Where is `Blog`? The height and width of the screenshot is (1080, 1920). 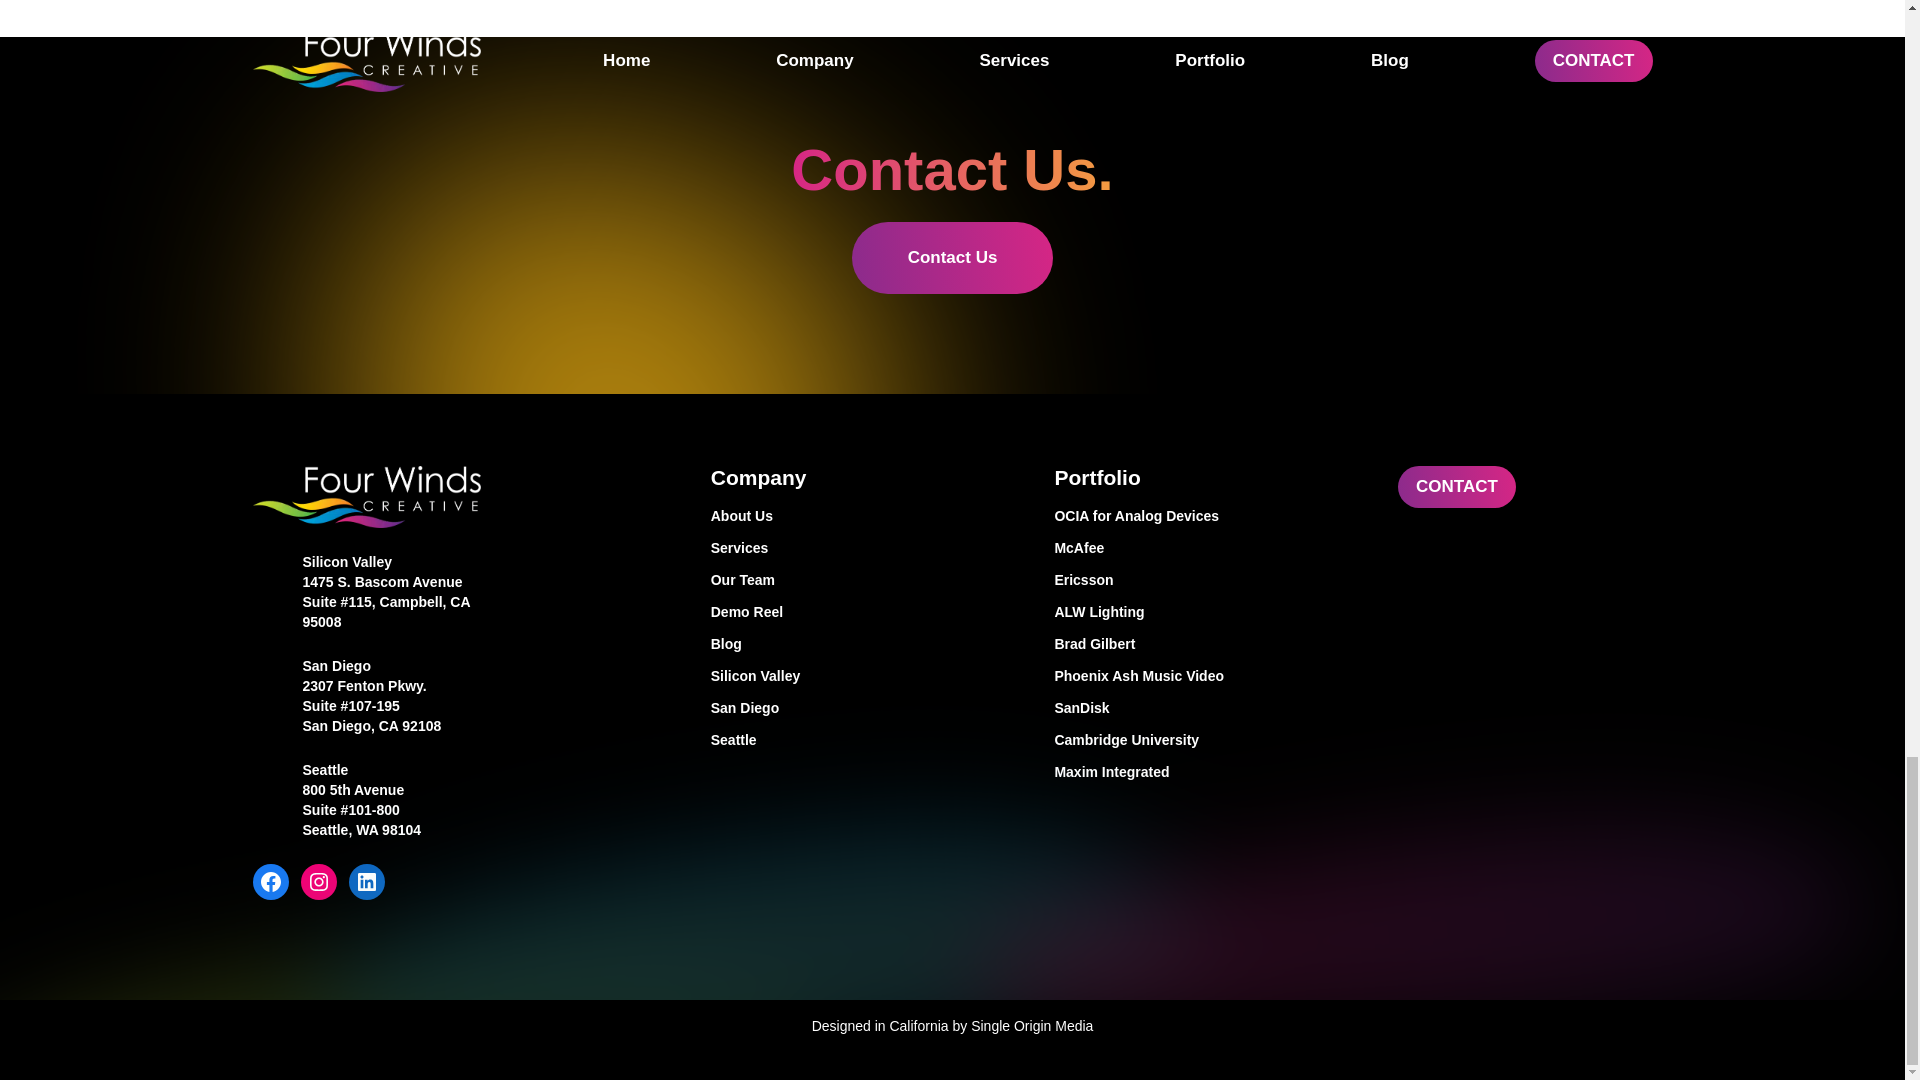
Blog is located at coordinates (866, 644).